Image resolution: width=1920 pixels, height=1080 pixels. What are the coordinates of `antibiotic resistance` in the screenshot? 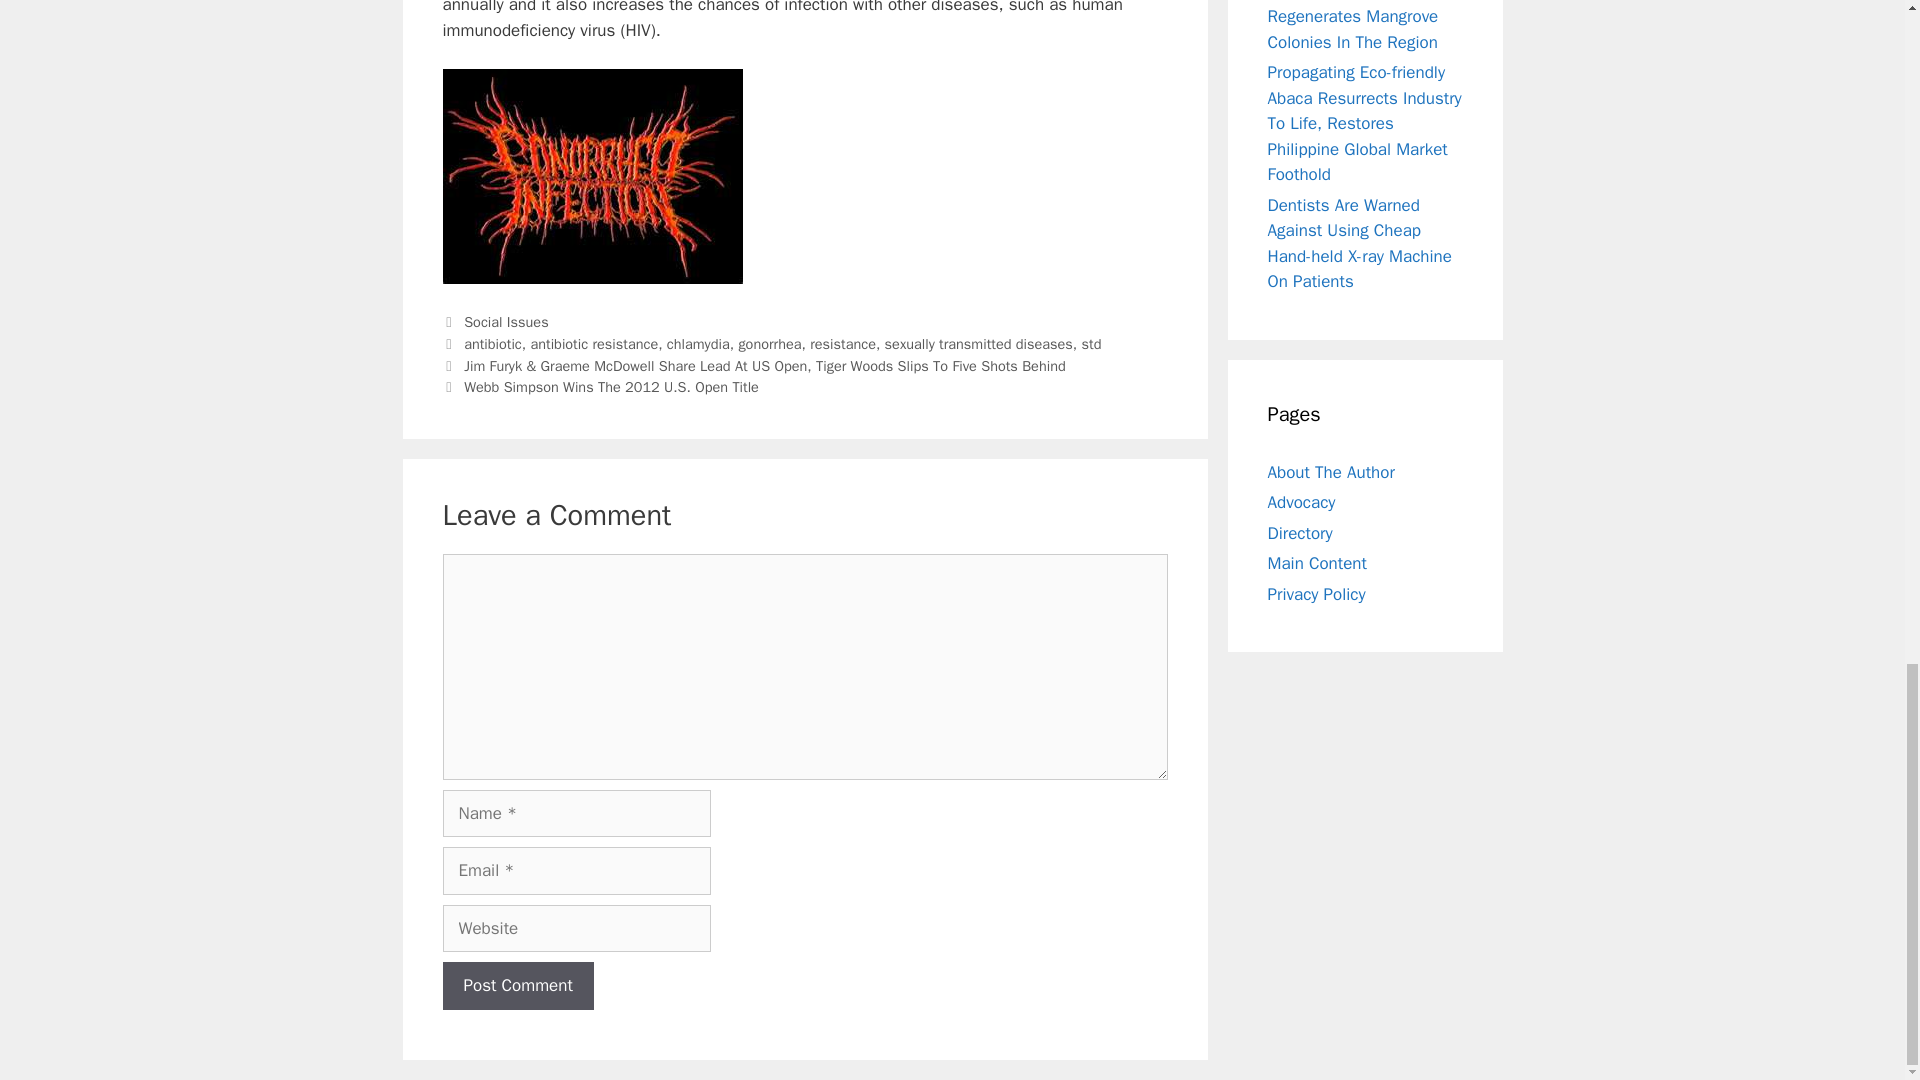 It's located at (594, 344).